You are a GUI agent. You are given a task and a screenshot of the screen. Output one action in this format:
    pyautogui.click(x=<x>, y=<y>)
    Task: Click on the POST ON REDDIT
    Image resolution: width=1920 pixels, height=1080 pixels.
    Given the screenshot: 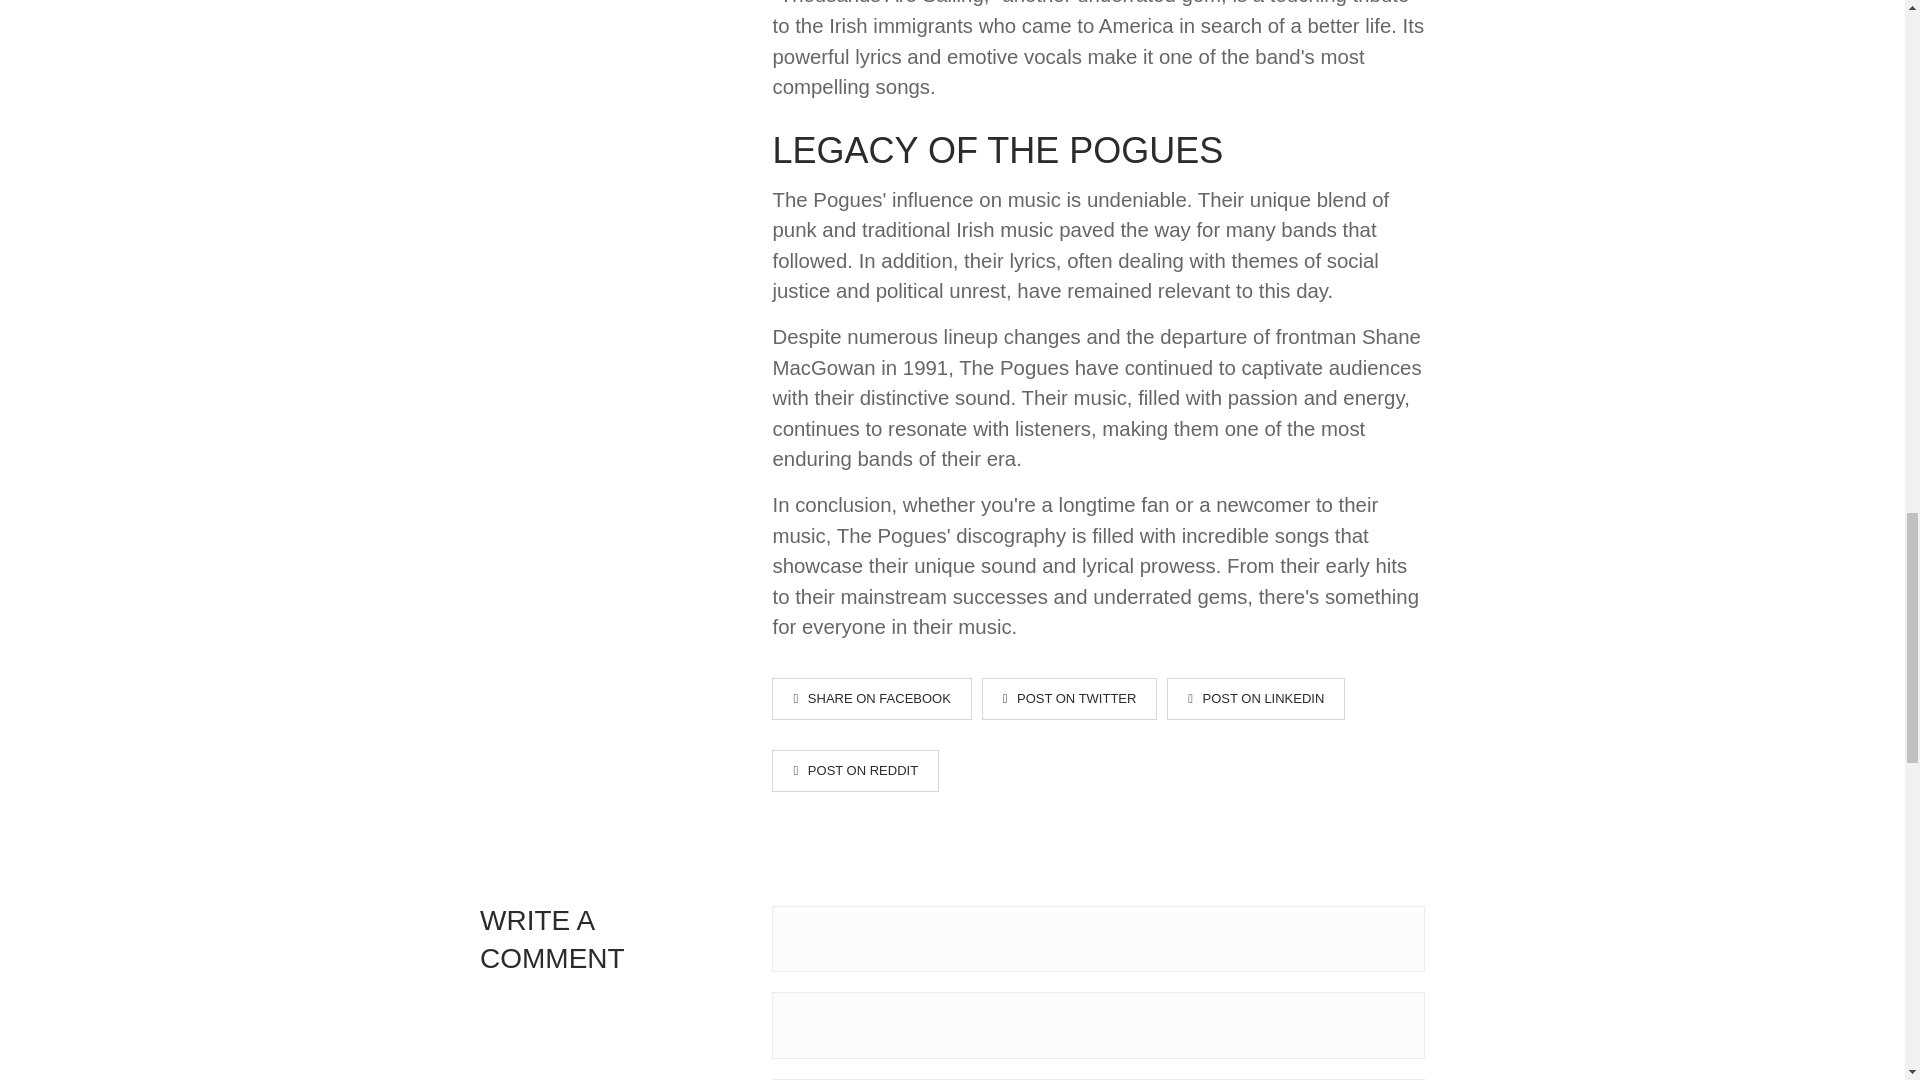 What is the action you would take?
    pyautogui.click(x=854, y=770)
    